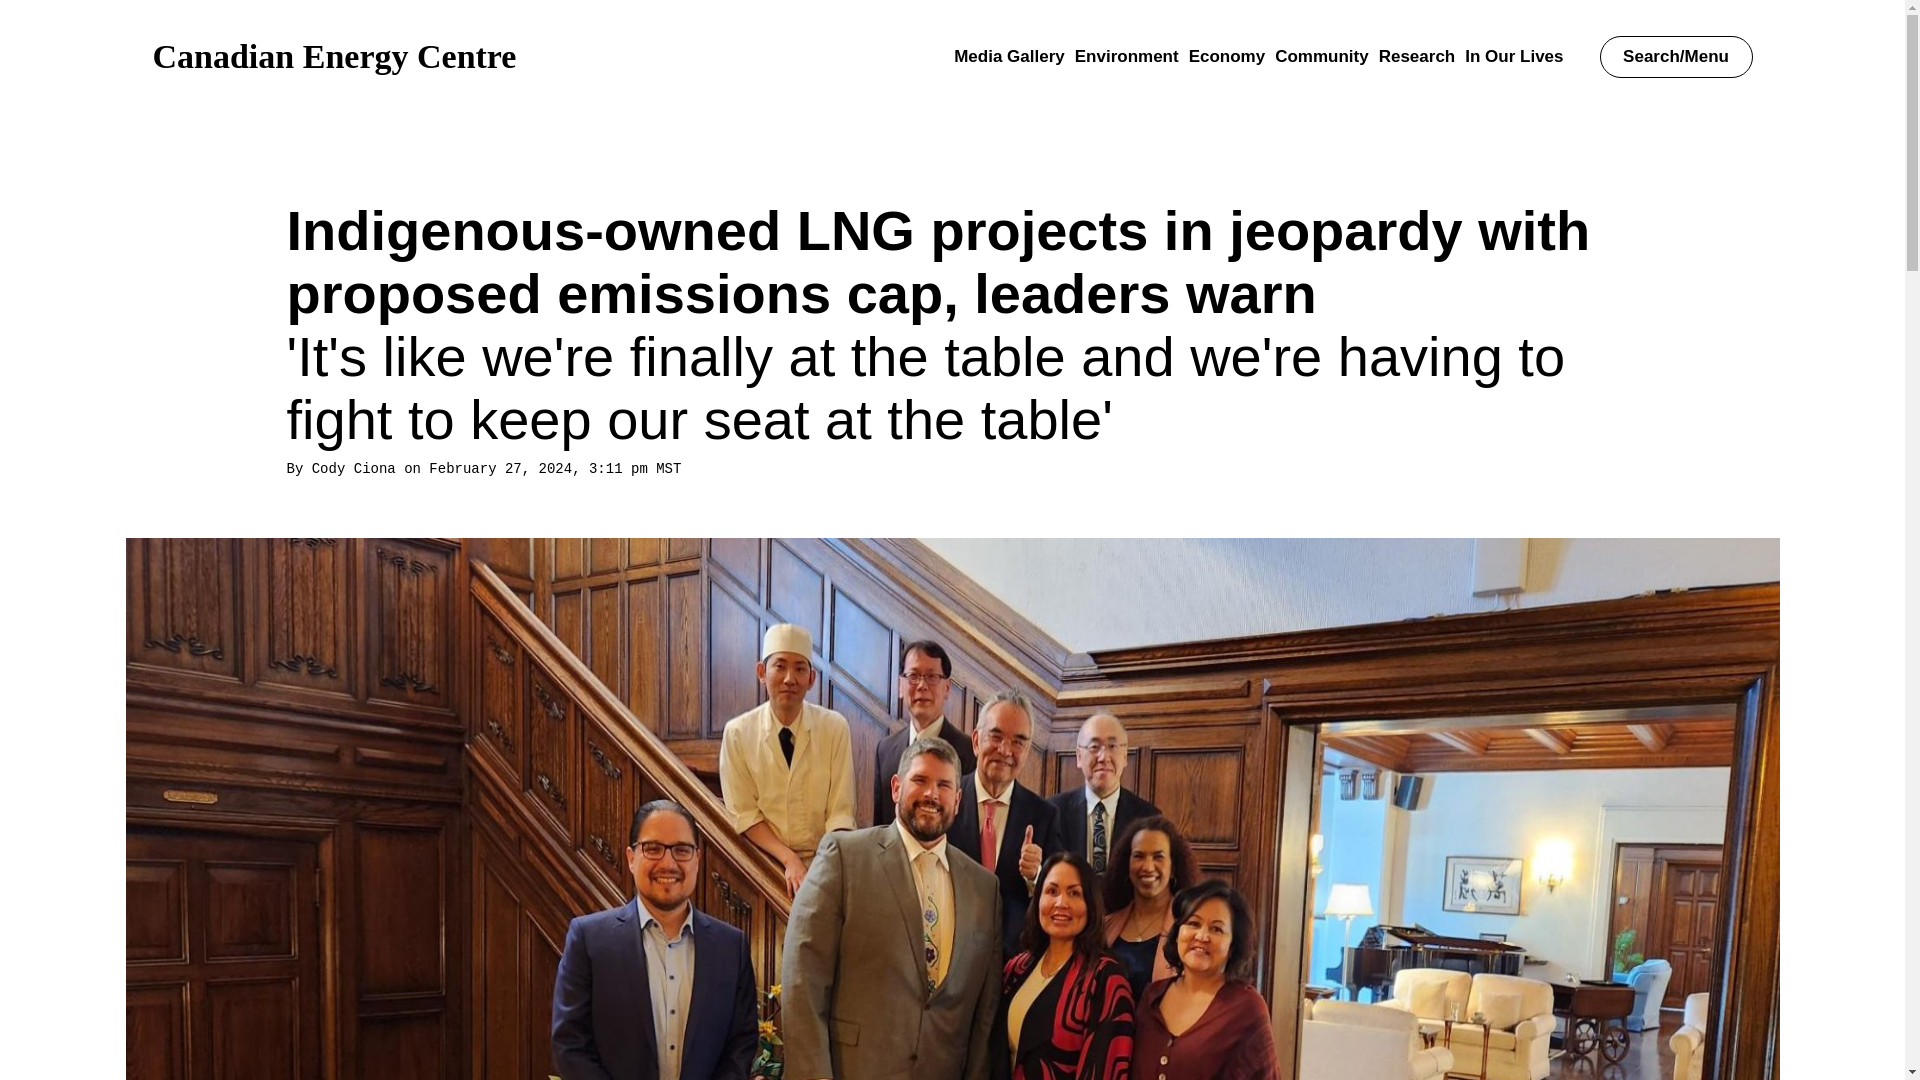 This screenshot has width=1920, height=1080. I want to click on Research, so click(1416, 56).